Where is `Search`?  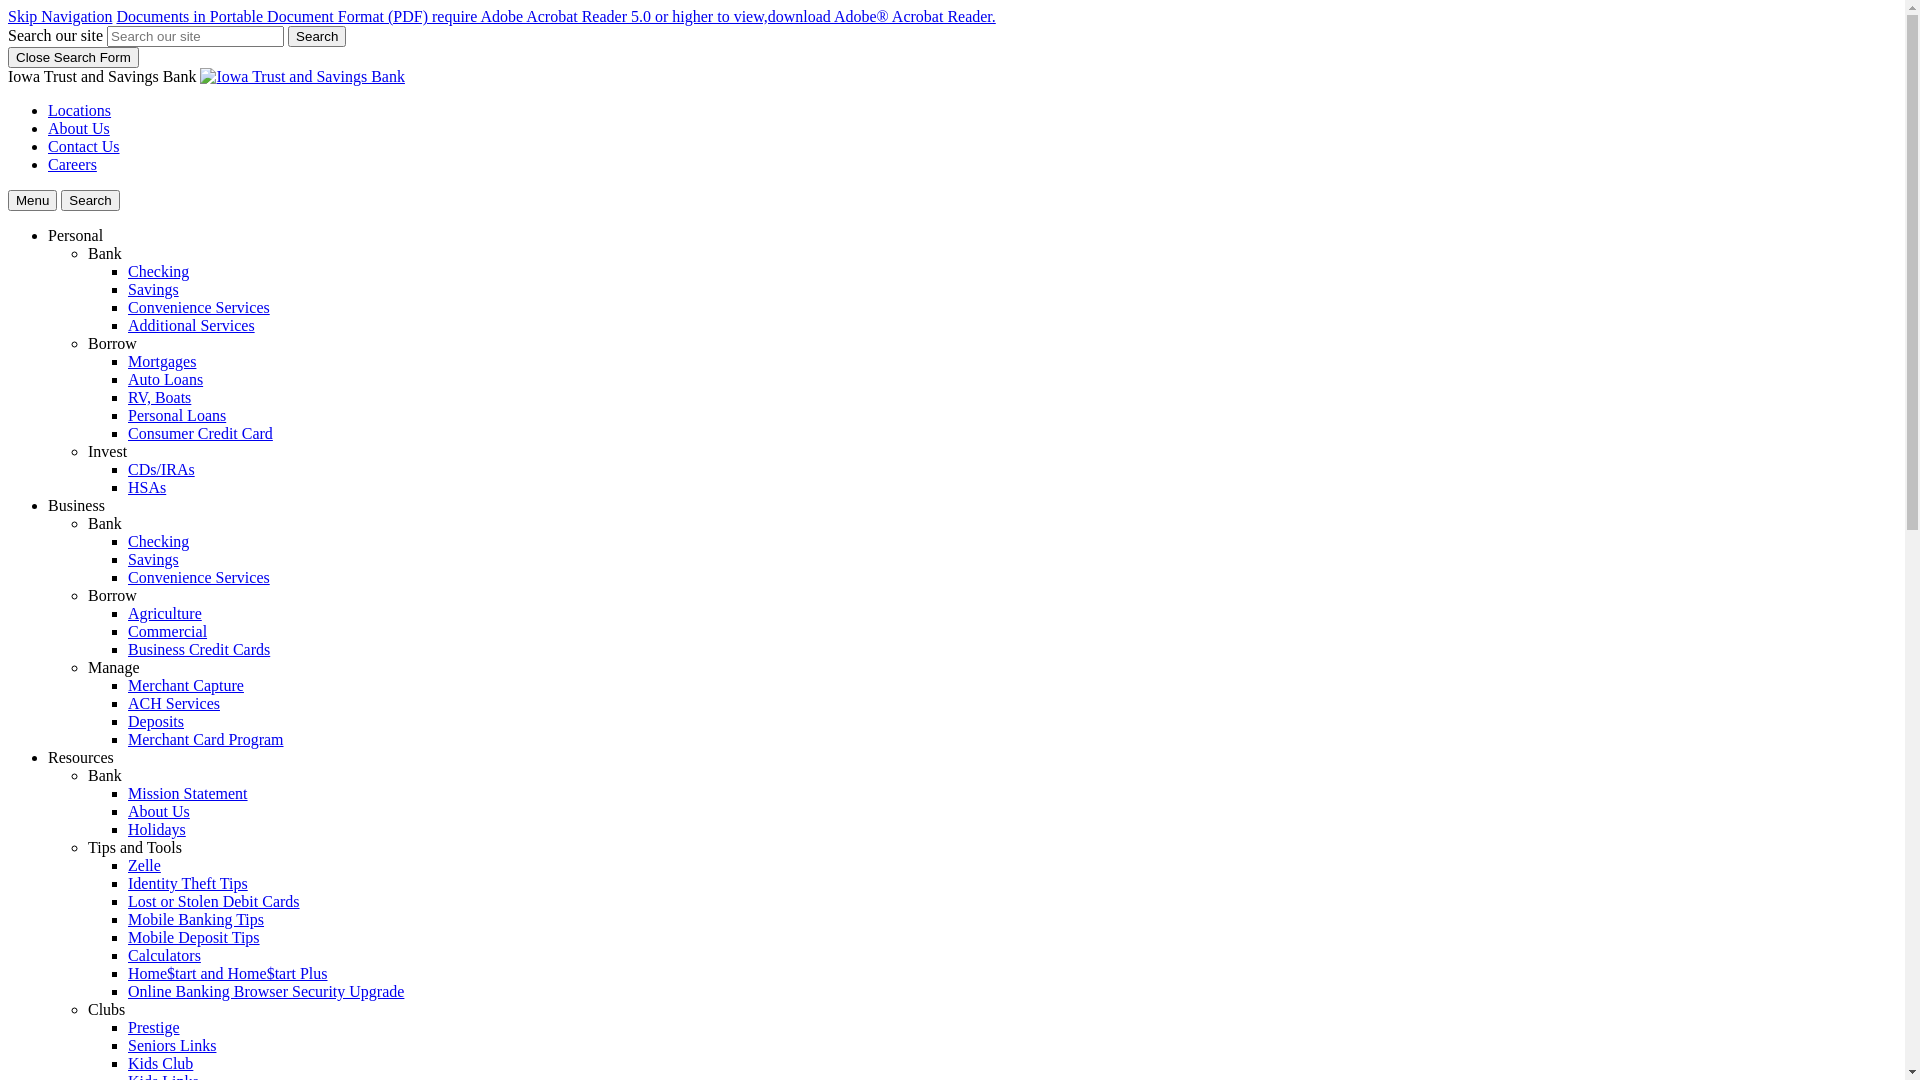
Search is located at coordinates (90, 200).